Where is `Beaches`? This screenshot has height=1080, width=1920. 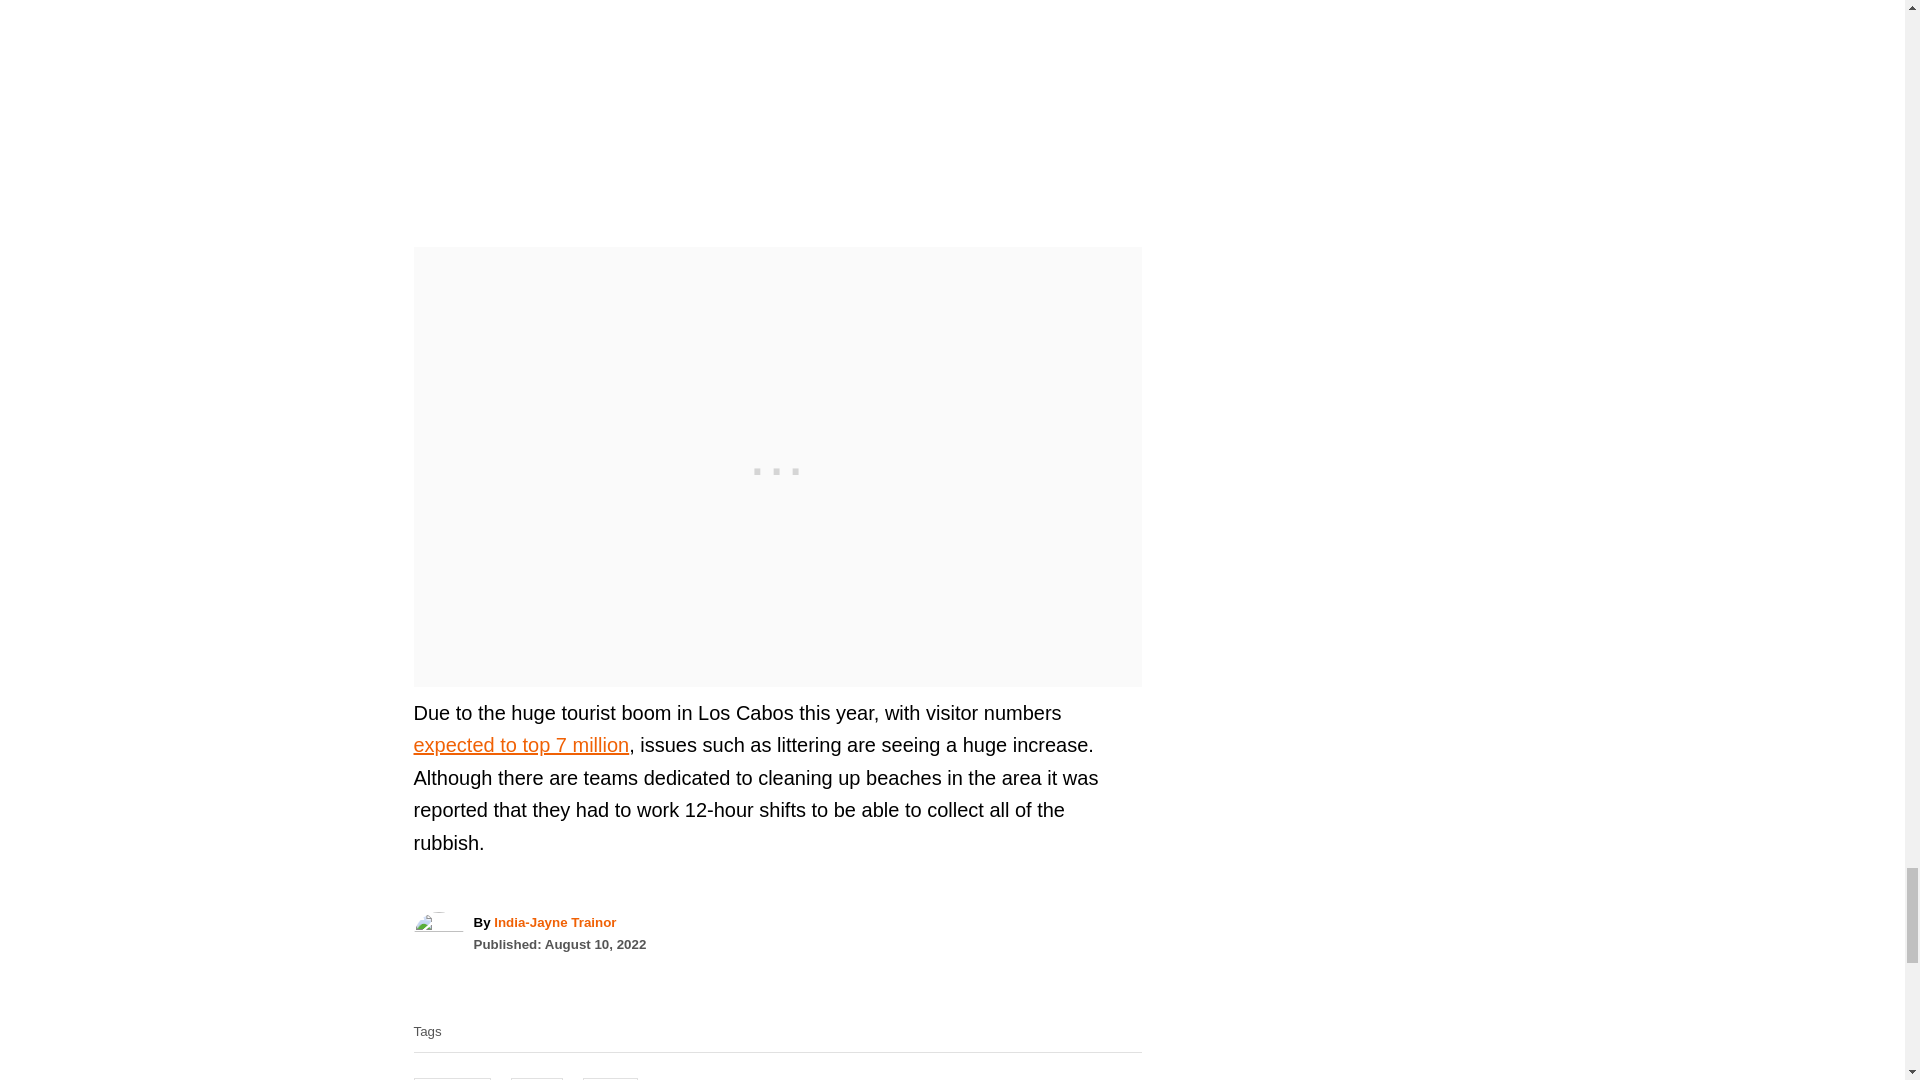
Beaches is located at coordinates (452, 1078).